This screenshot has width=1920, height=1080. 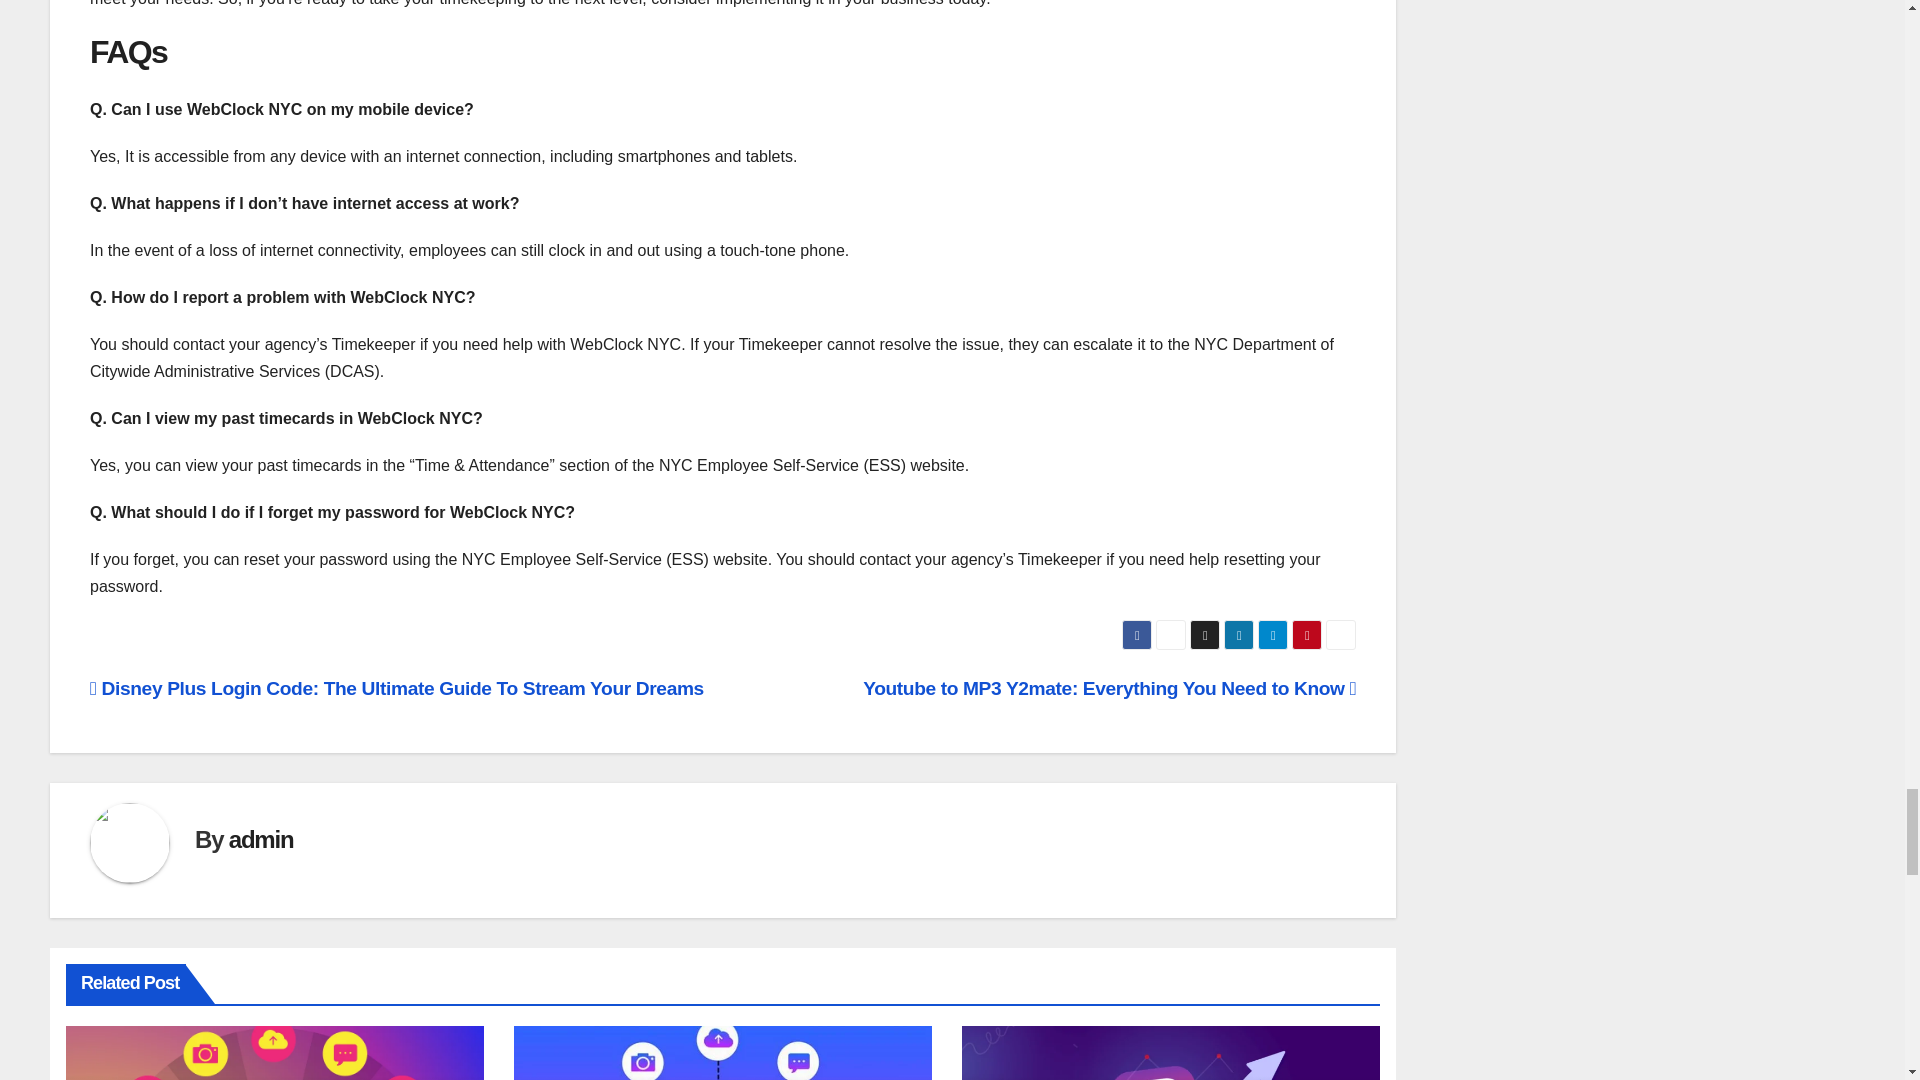 I want to click on admin, so click(x=260, y=840).